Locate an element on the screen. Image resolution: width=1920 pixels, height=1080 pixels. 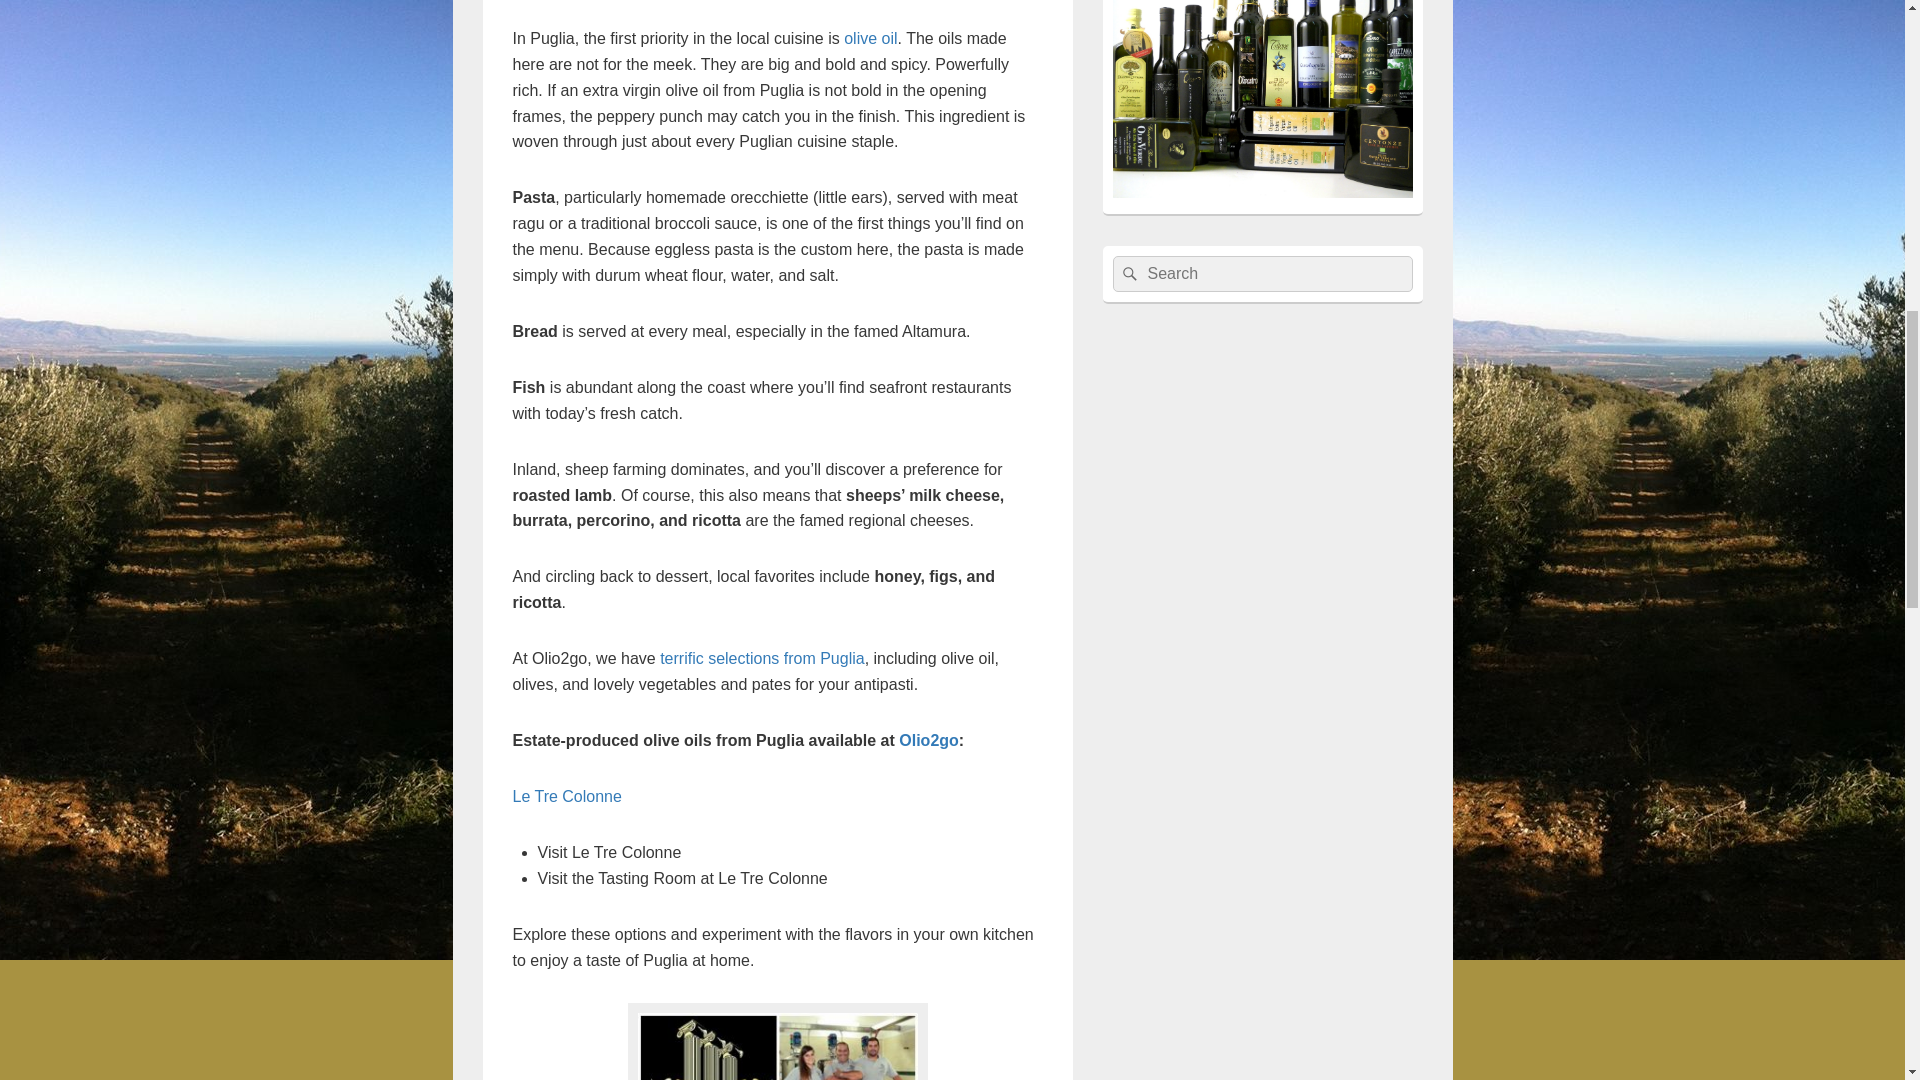
Olio2go is located at coordinates (928, 740).